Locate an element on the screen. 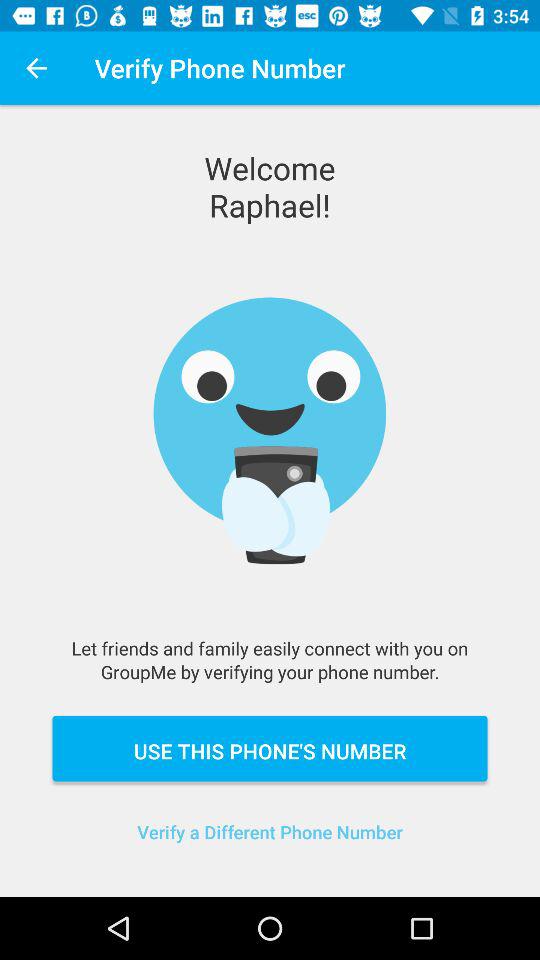 Image resolution: width=540 pixels, height=960 pixels. press the icon above the verify a different icon is located at coordinates (270, 748).